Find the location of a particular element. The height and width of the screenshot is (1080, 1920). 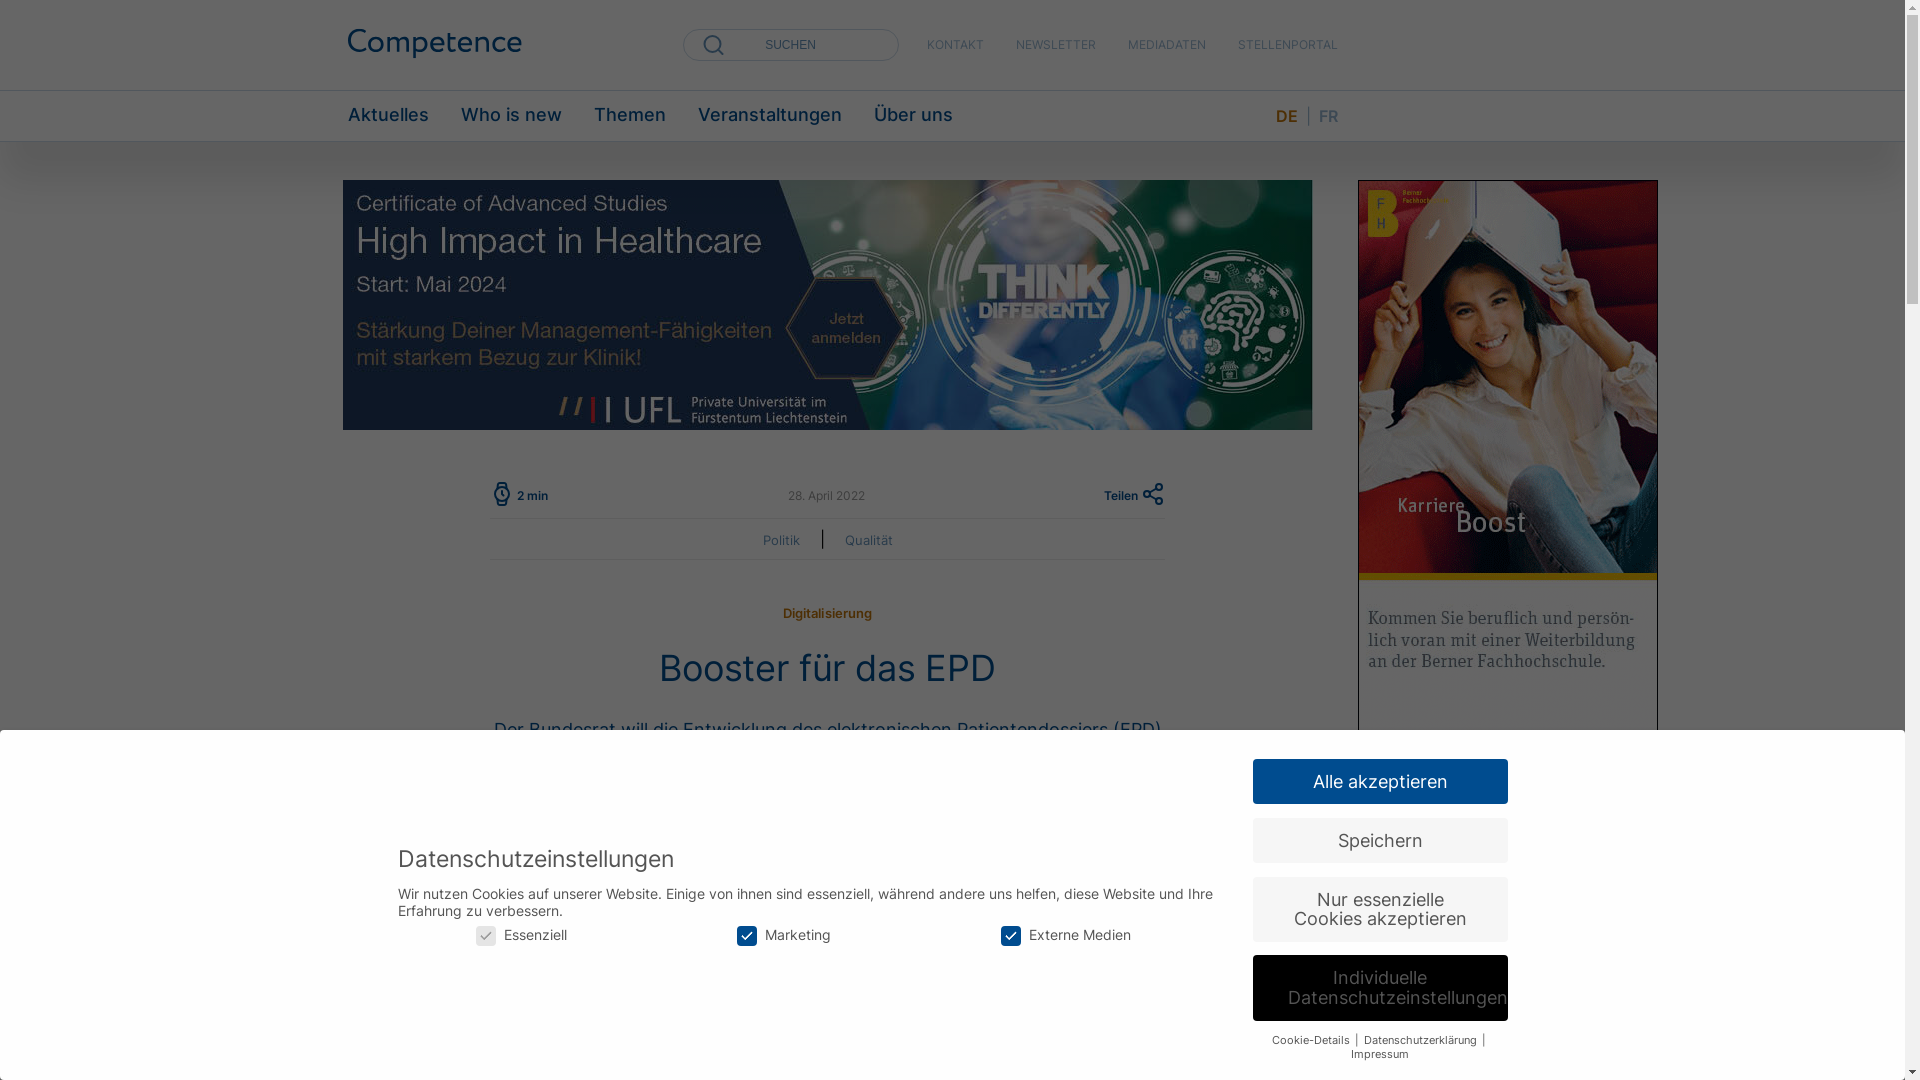

Individuelle Datenschutzeinstellungen is located at coordinates (1380, 988).